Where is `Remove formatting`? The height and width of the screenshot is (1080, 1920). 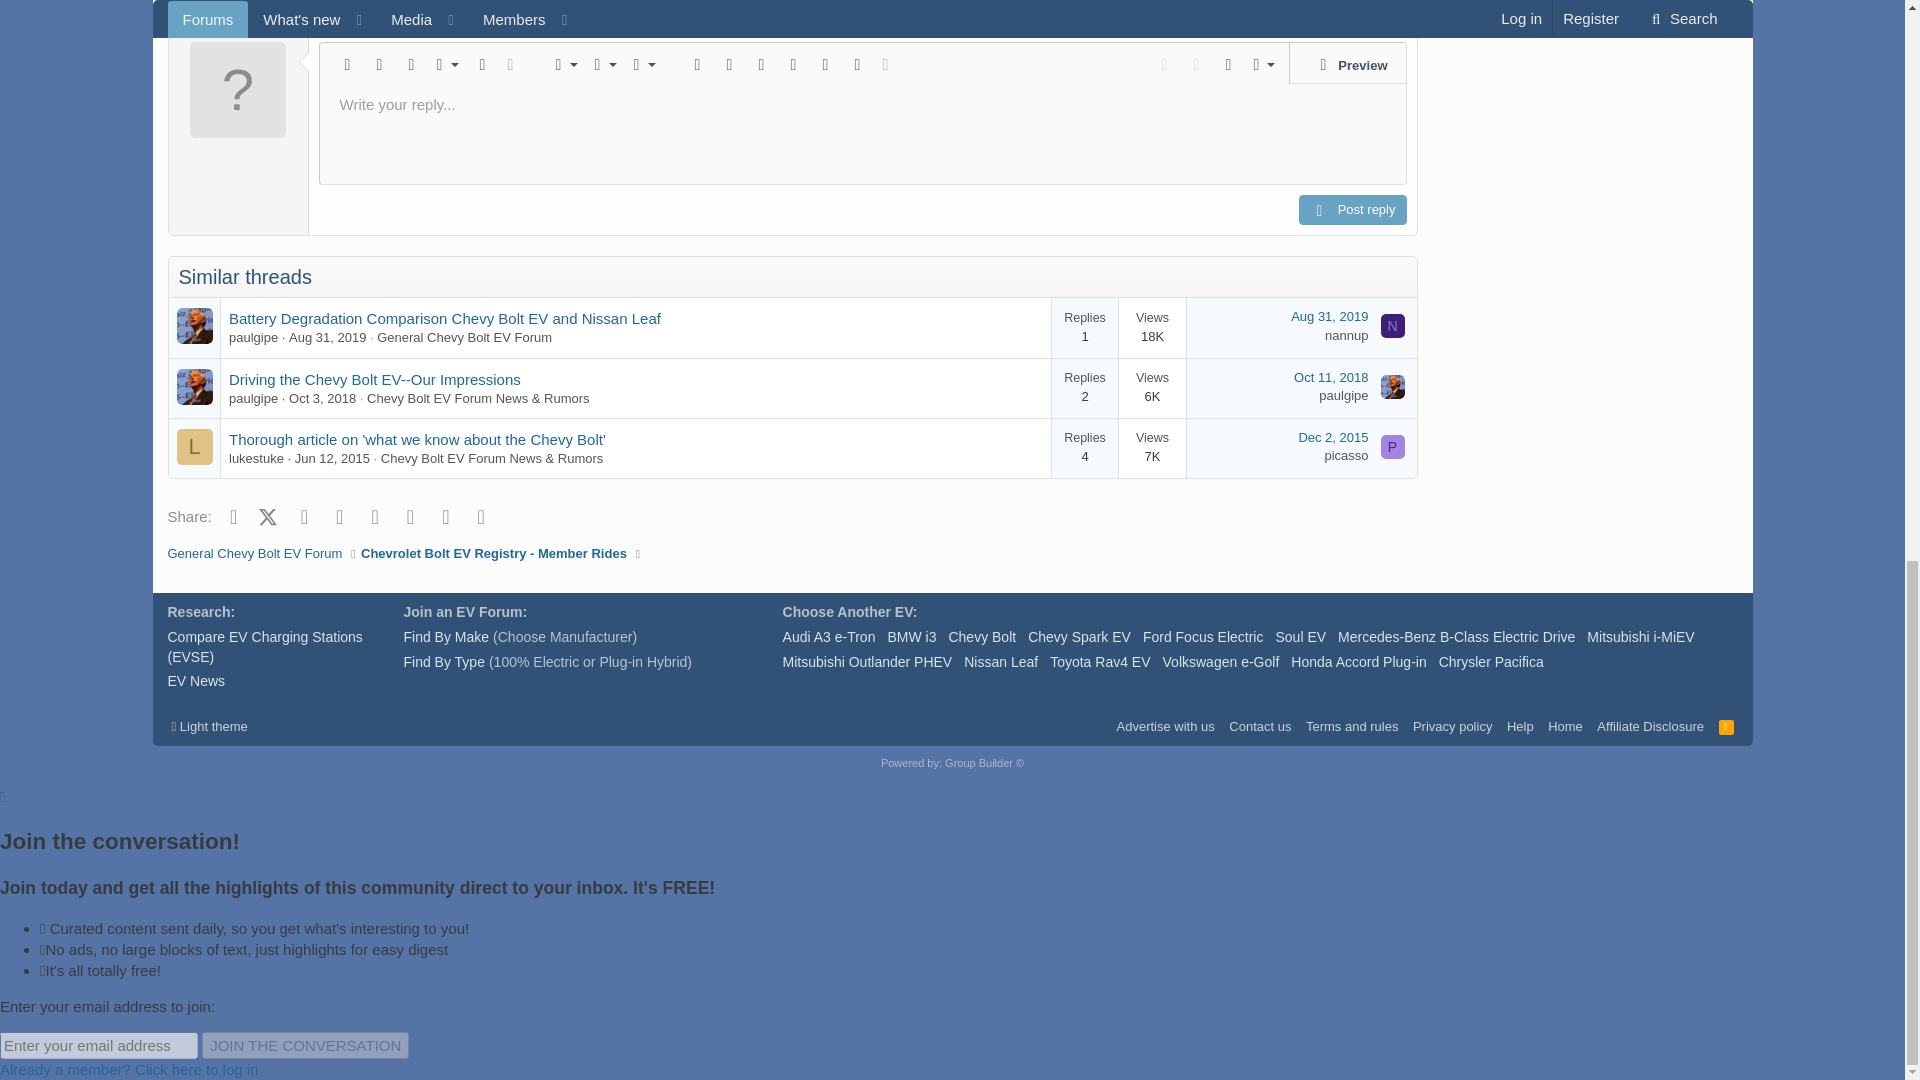
Remove formatting is located at coordinates (347, 64).